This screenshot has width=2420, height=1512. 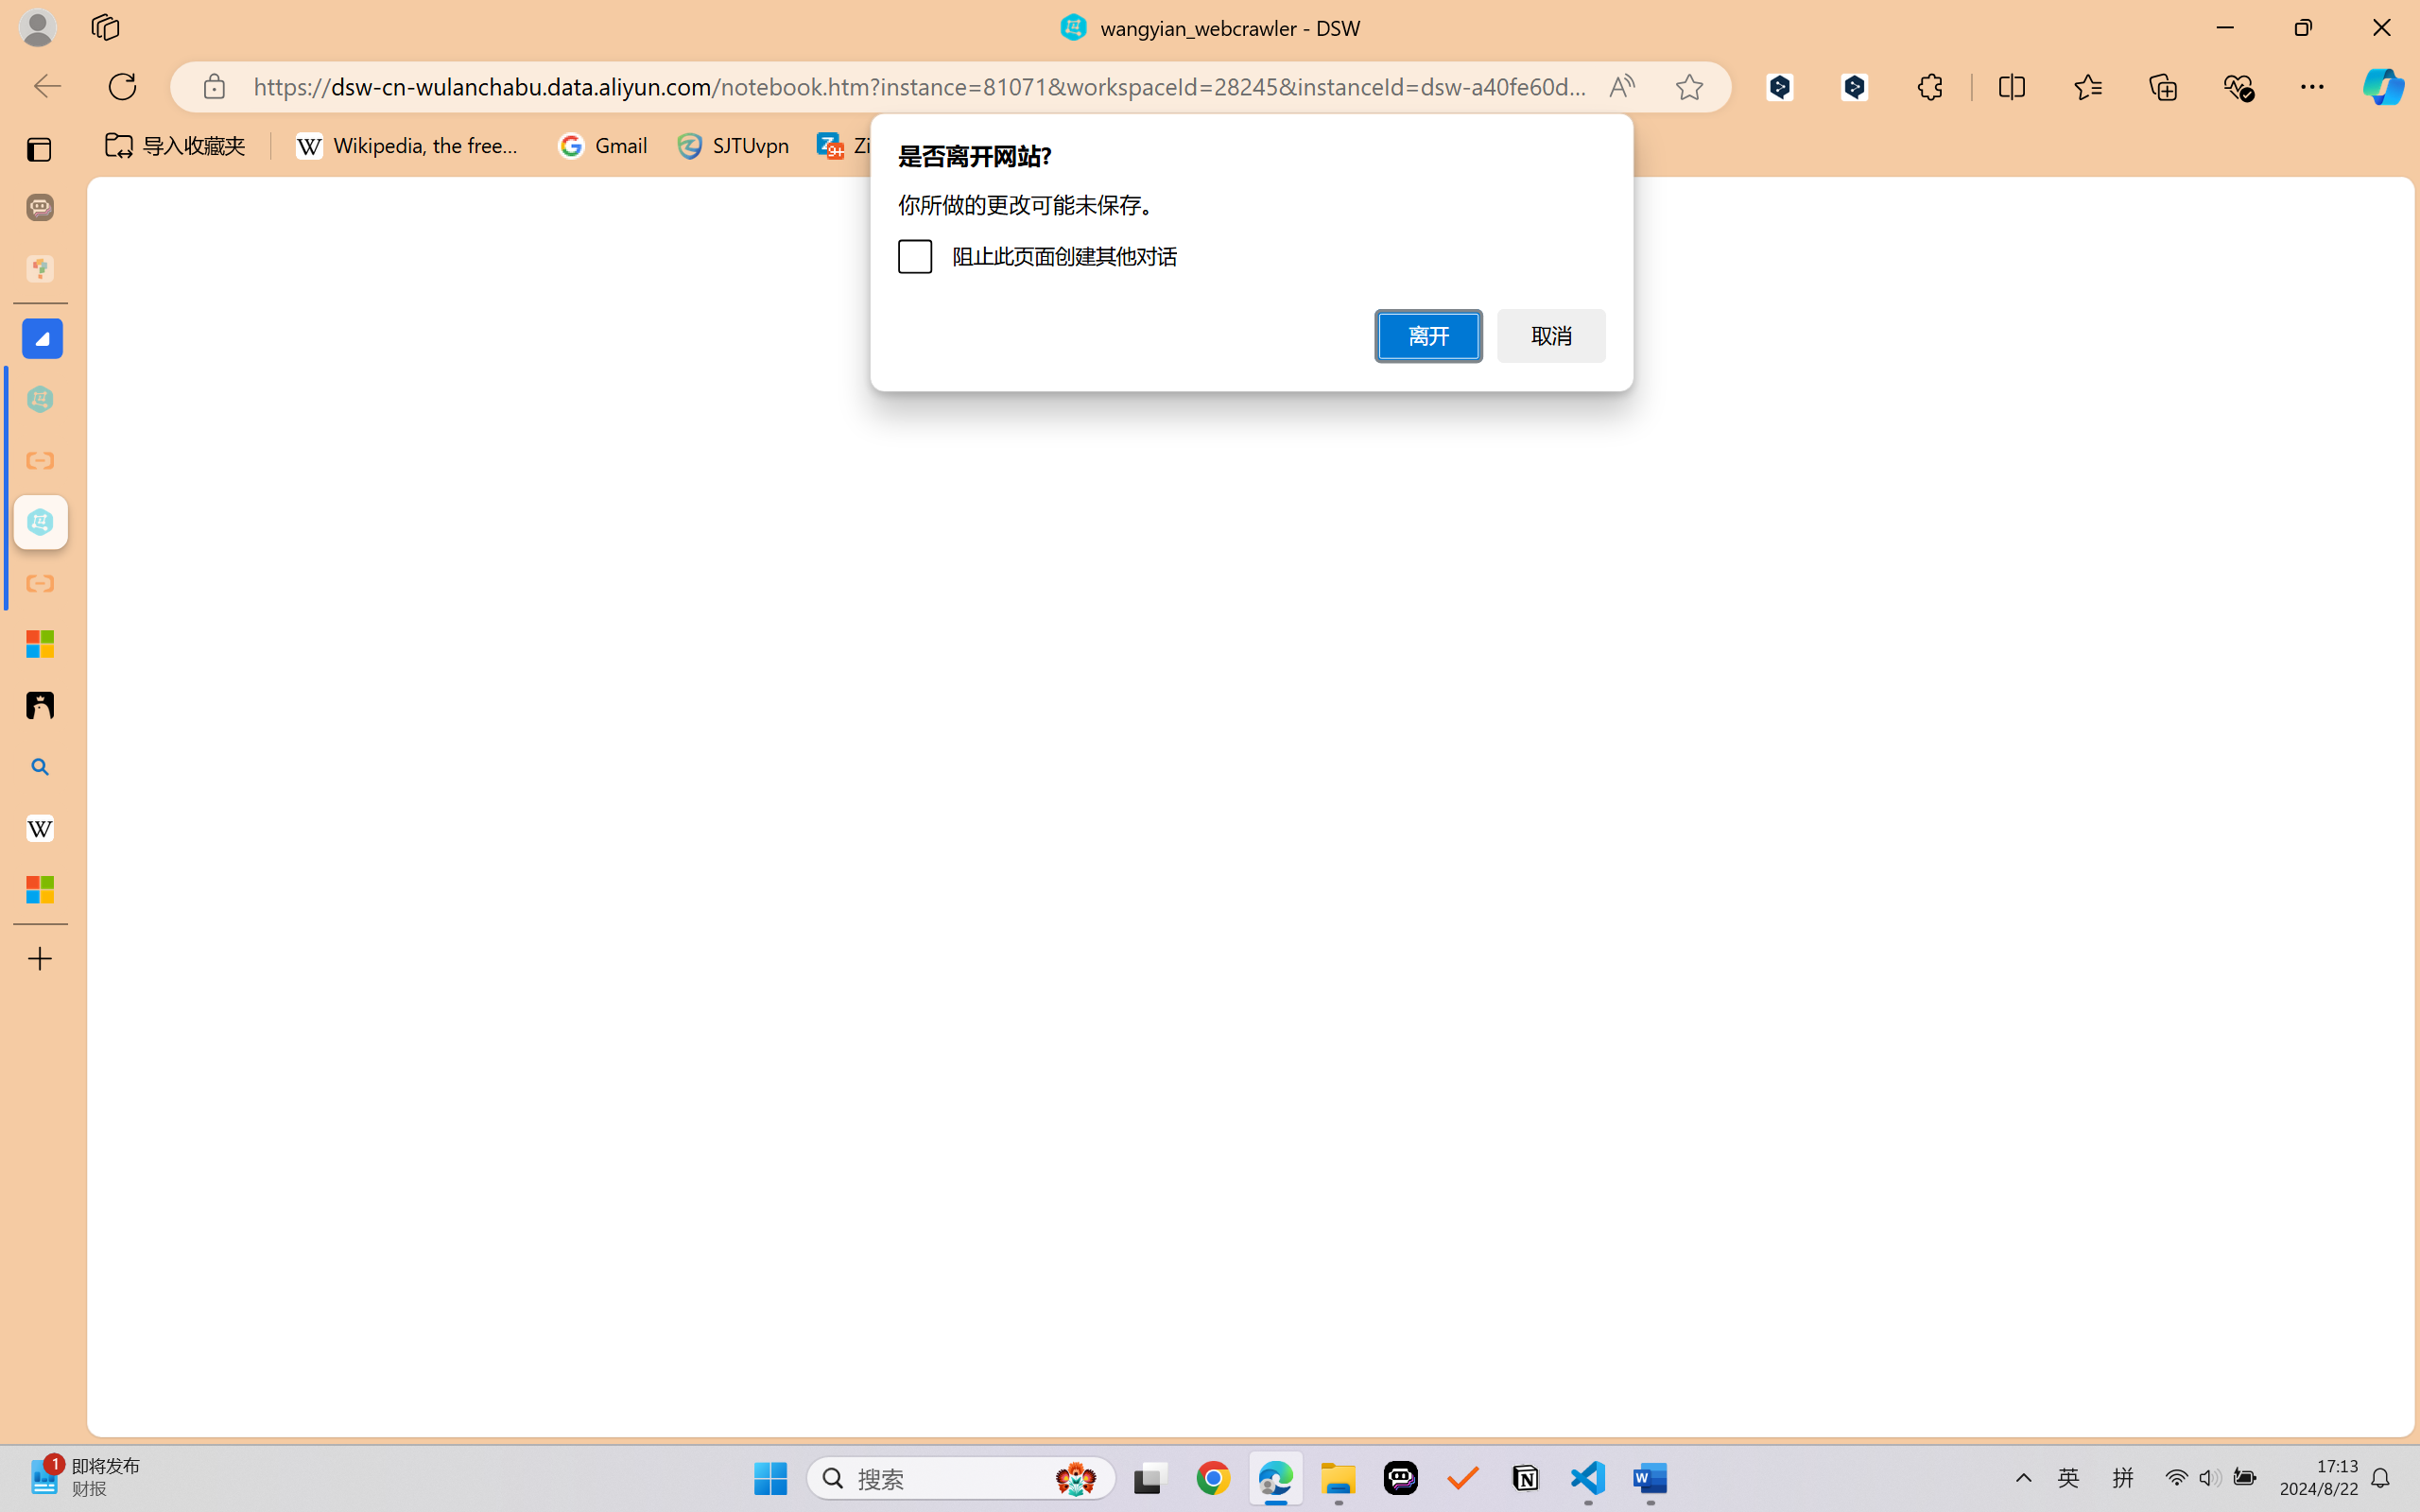 What do you see at coordinates (2215, 1055) in the screenshot?
I see `Chinese (Literary)` at bounding box center [2215, 1055].